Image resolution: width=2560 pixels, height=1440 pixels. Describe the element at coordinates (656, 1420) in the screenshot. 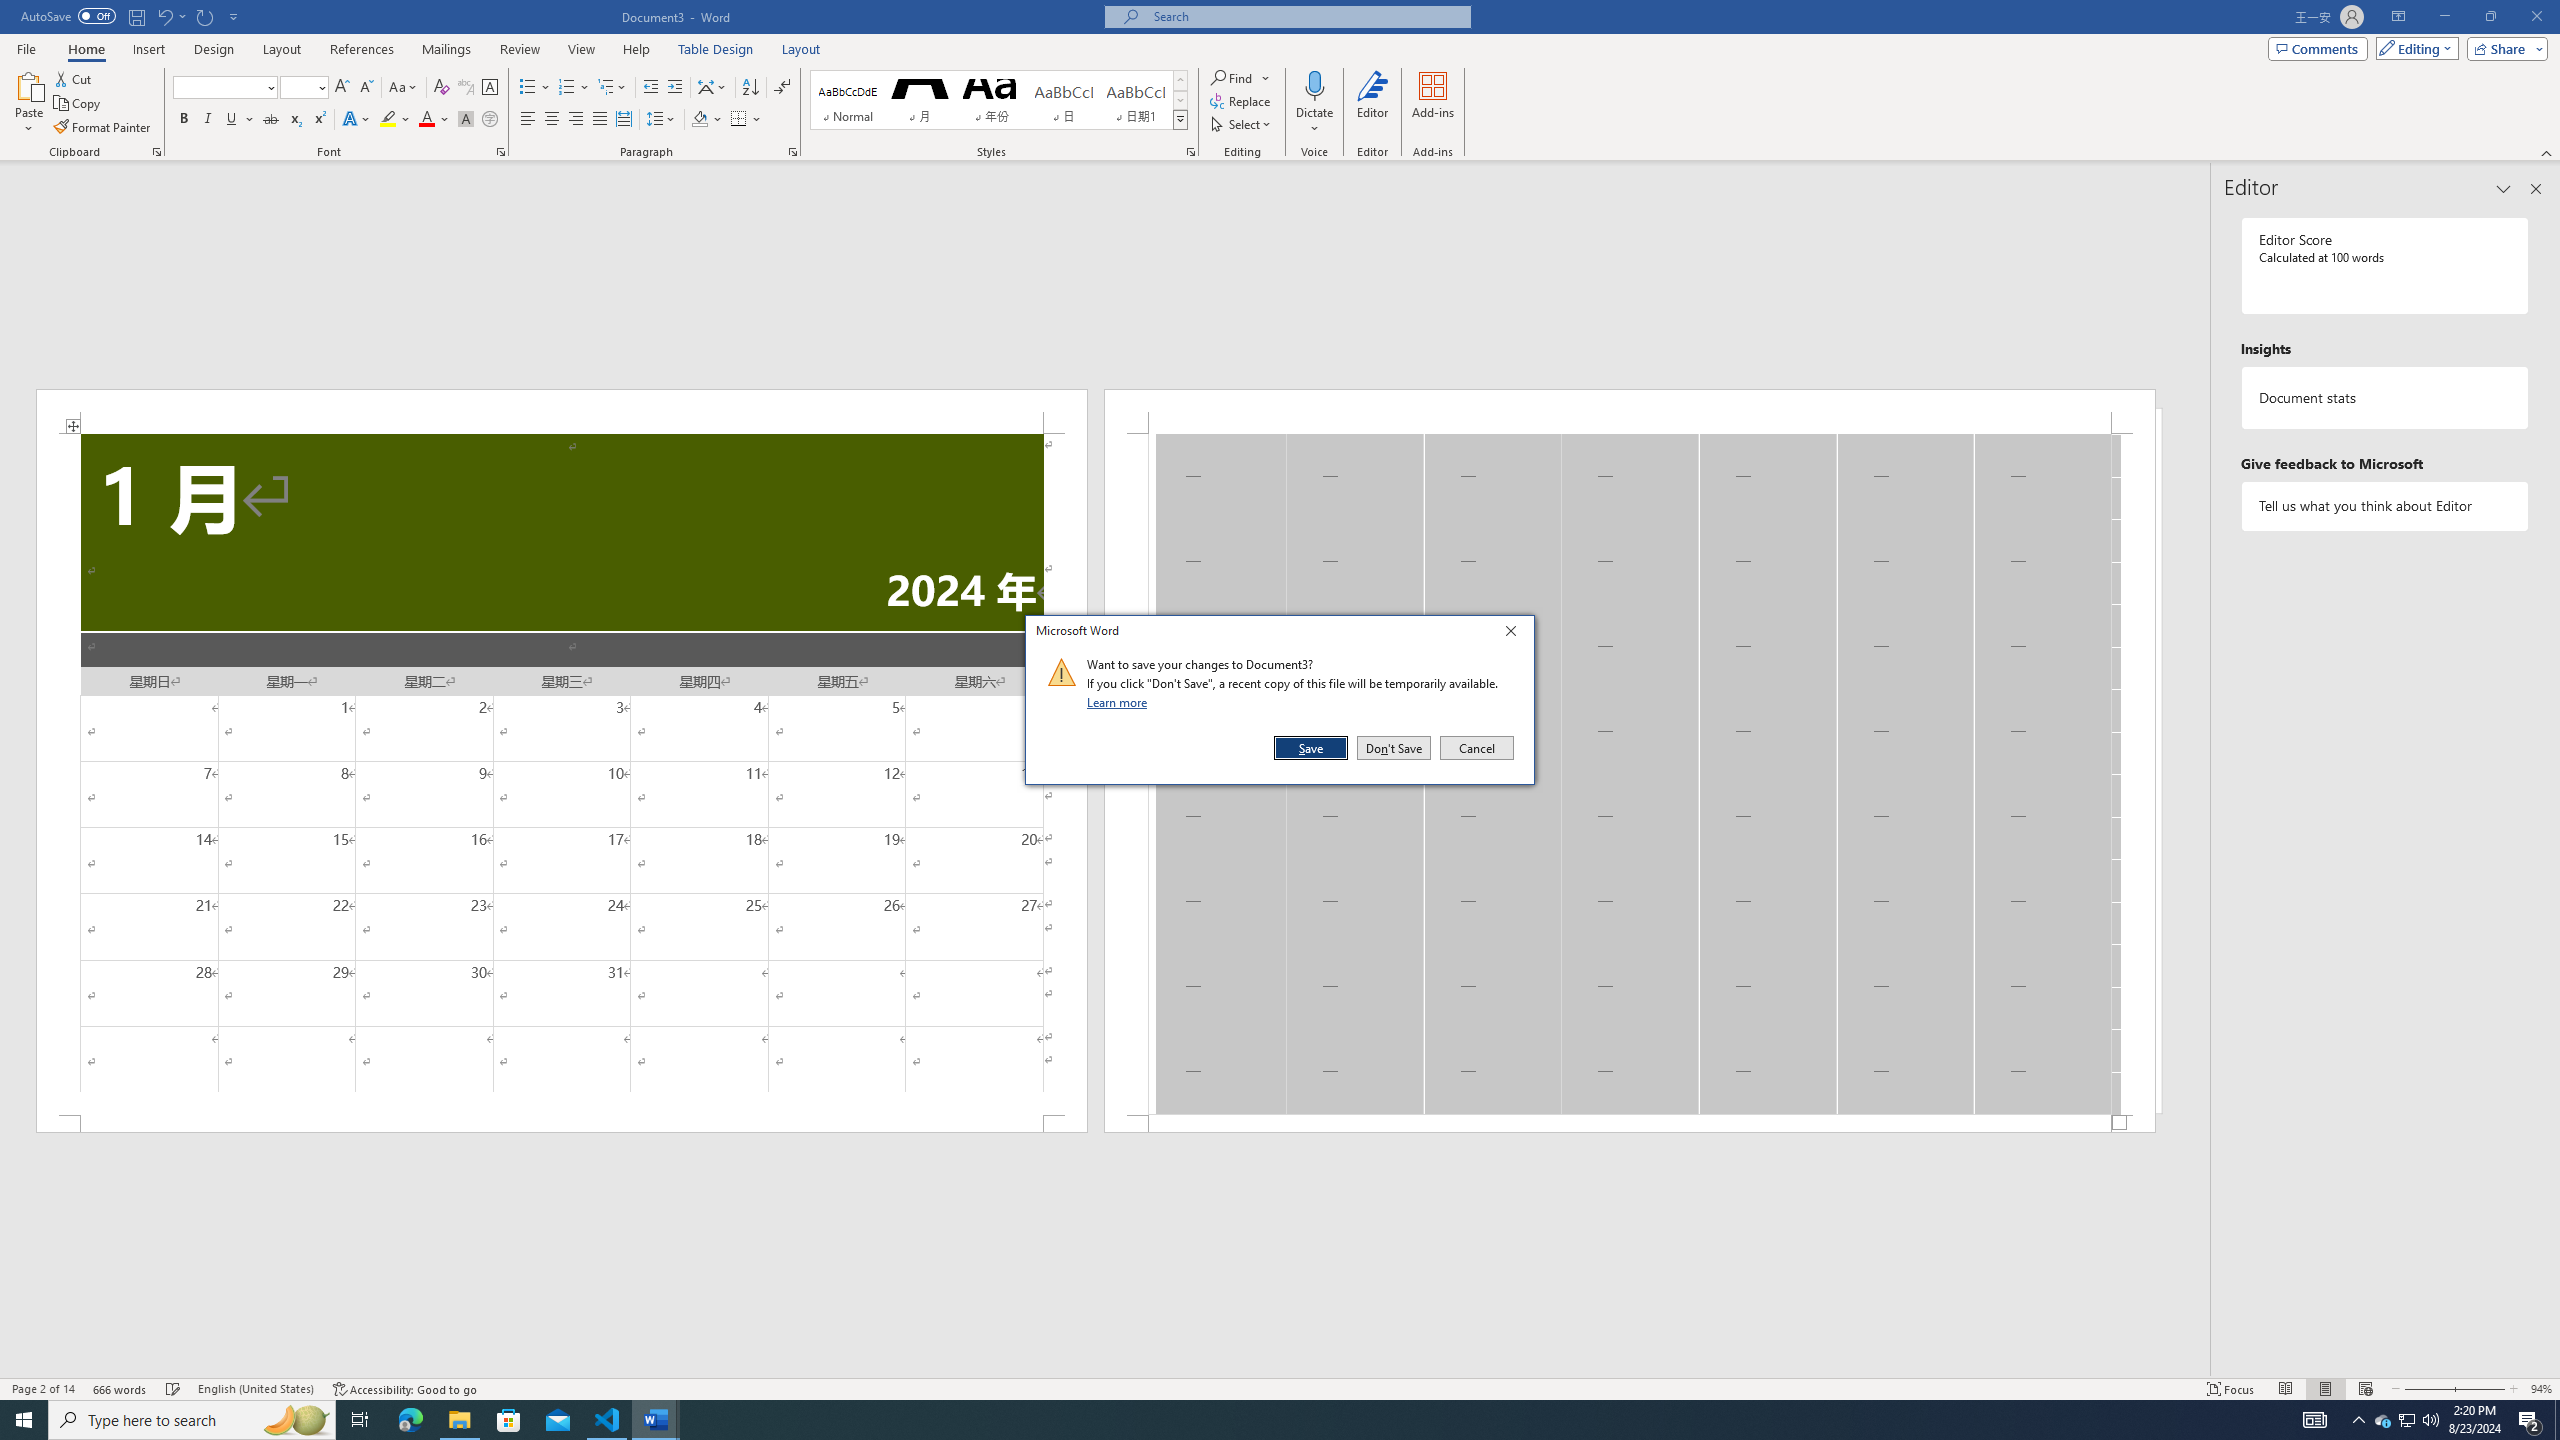

I see `Word - 2 running windows` at that location.